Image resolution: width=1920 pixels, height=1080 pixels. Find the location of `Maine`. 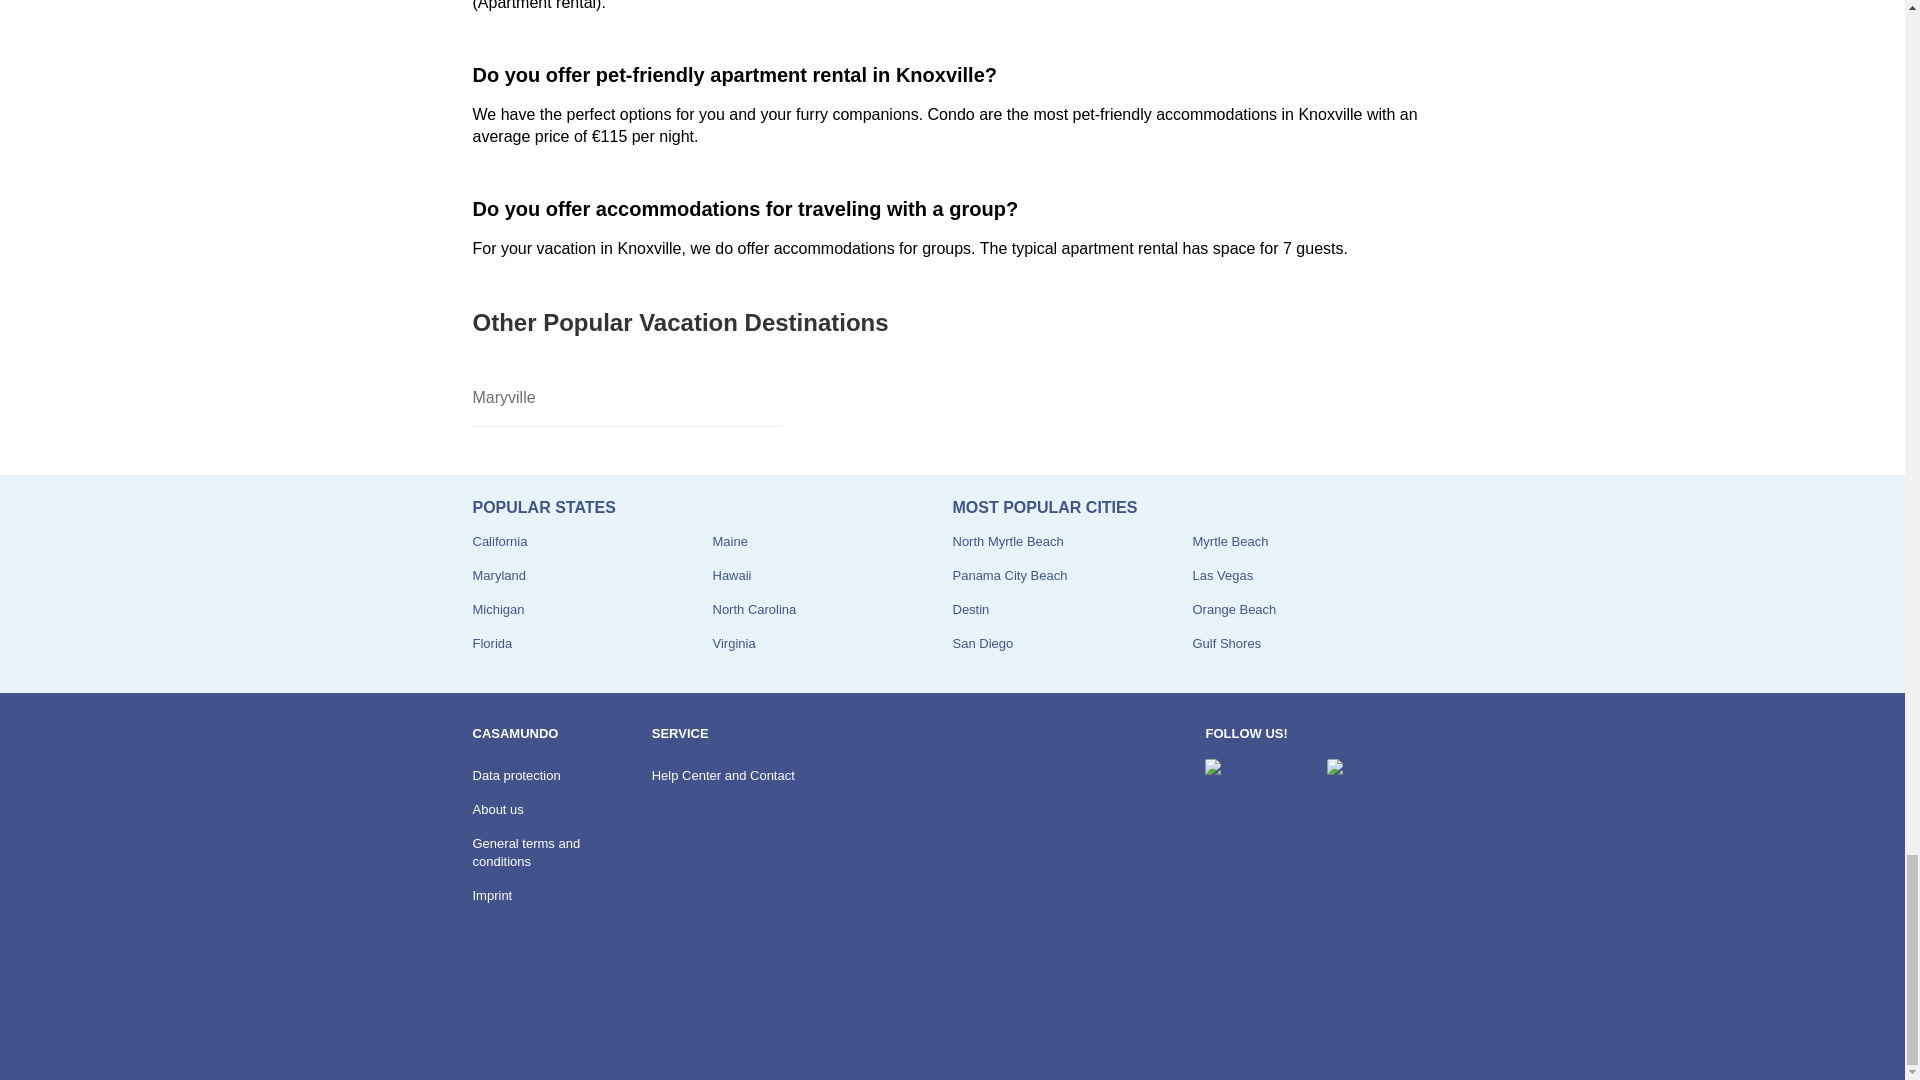

Maine is located at coordinates (729, 540).